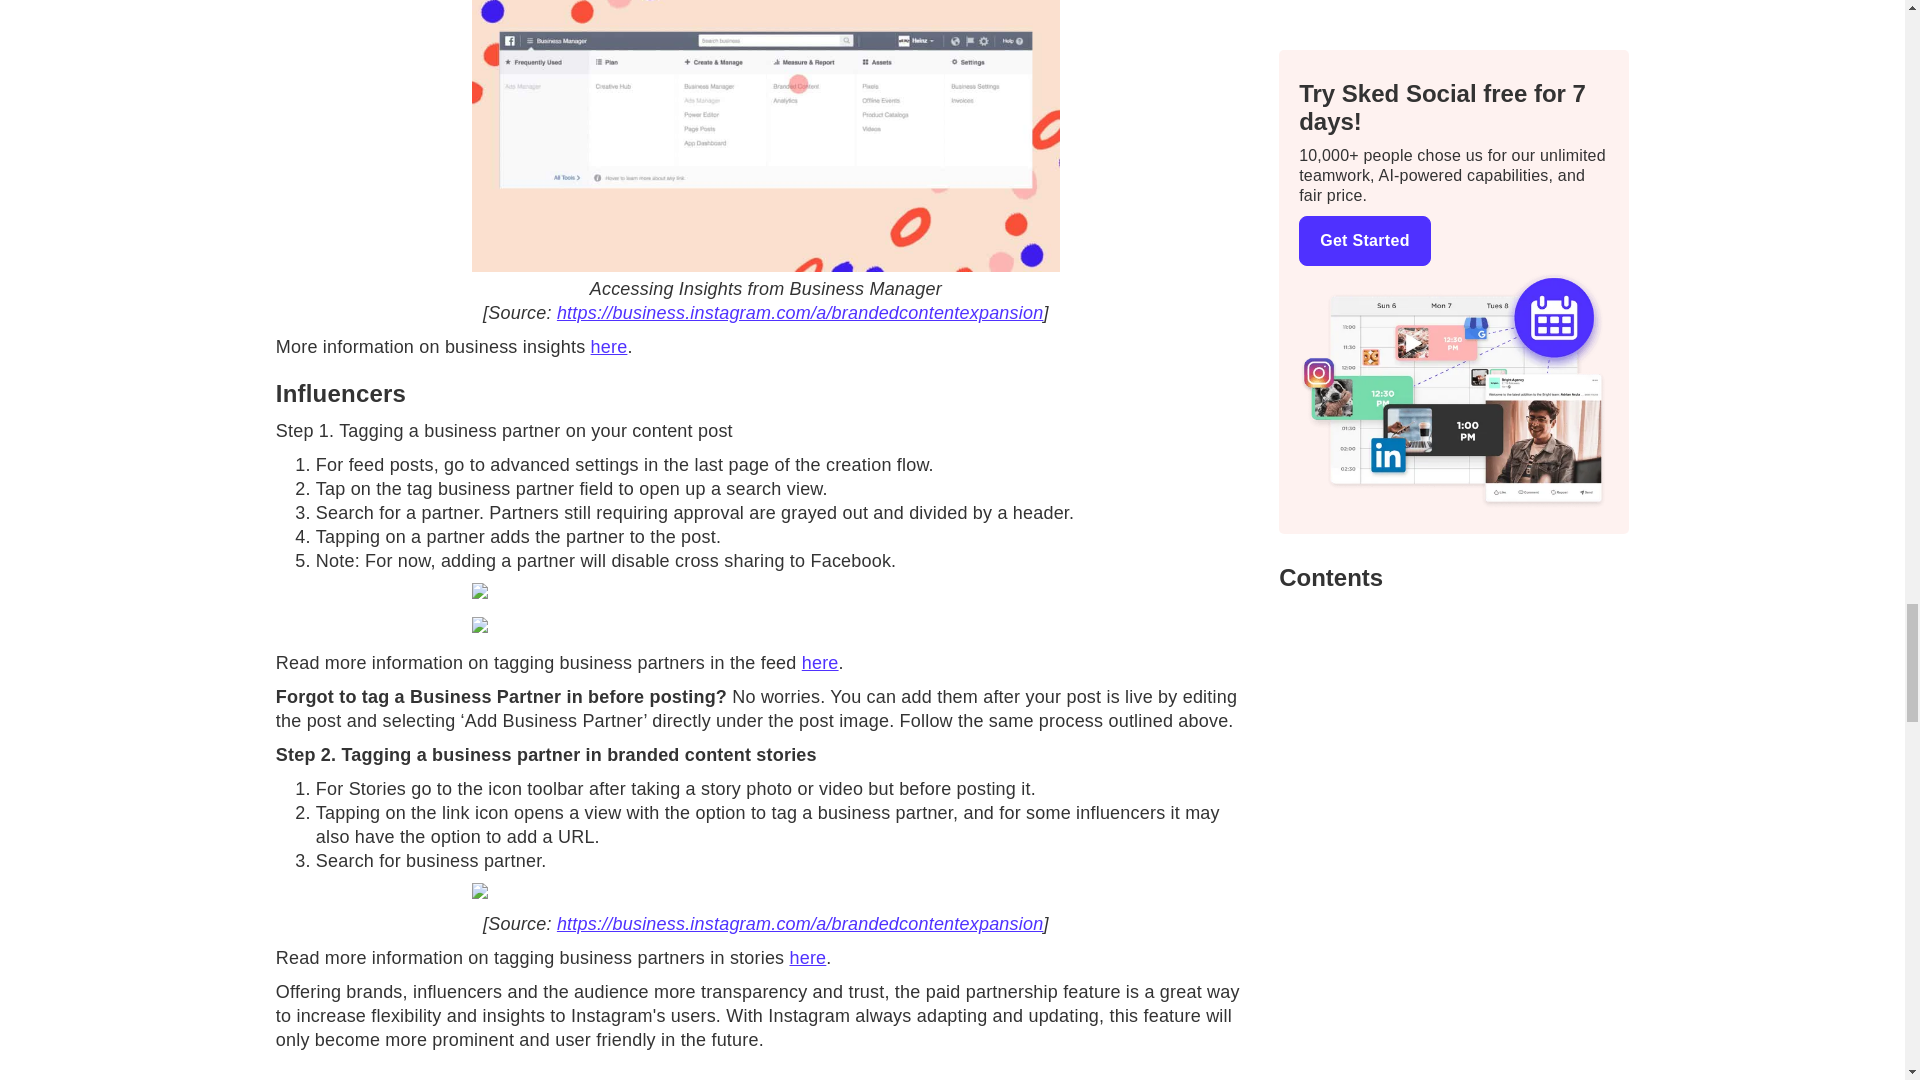 The image size is (1920, 1080). What do you see at coordinates (609, 346) in the screenshot?
I see `here` at bounding box center [609, 346].